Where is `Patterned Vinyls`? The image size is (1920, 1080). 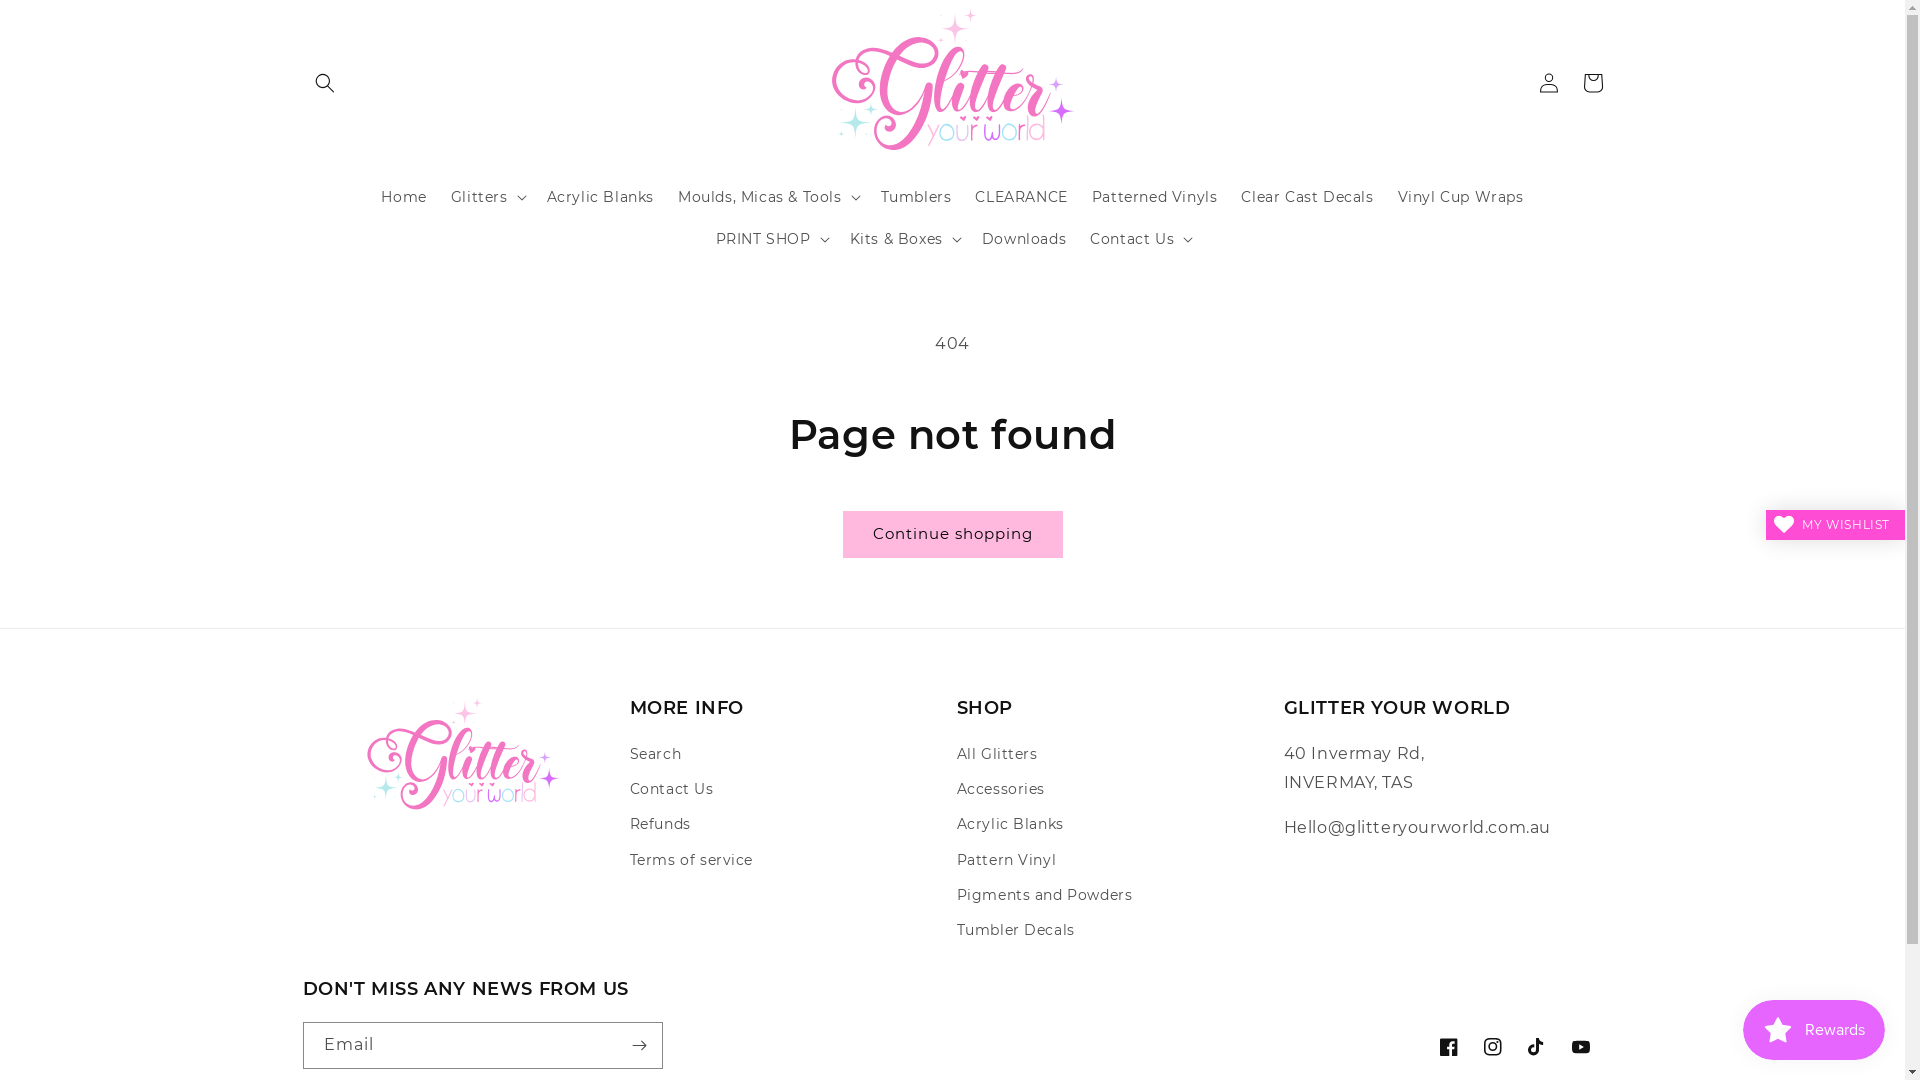
Patterned Vinyls is located at coordinates (1155, 197).